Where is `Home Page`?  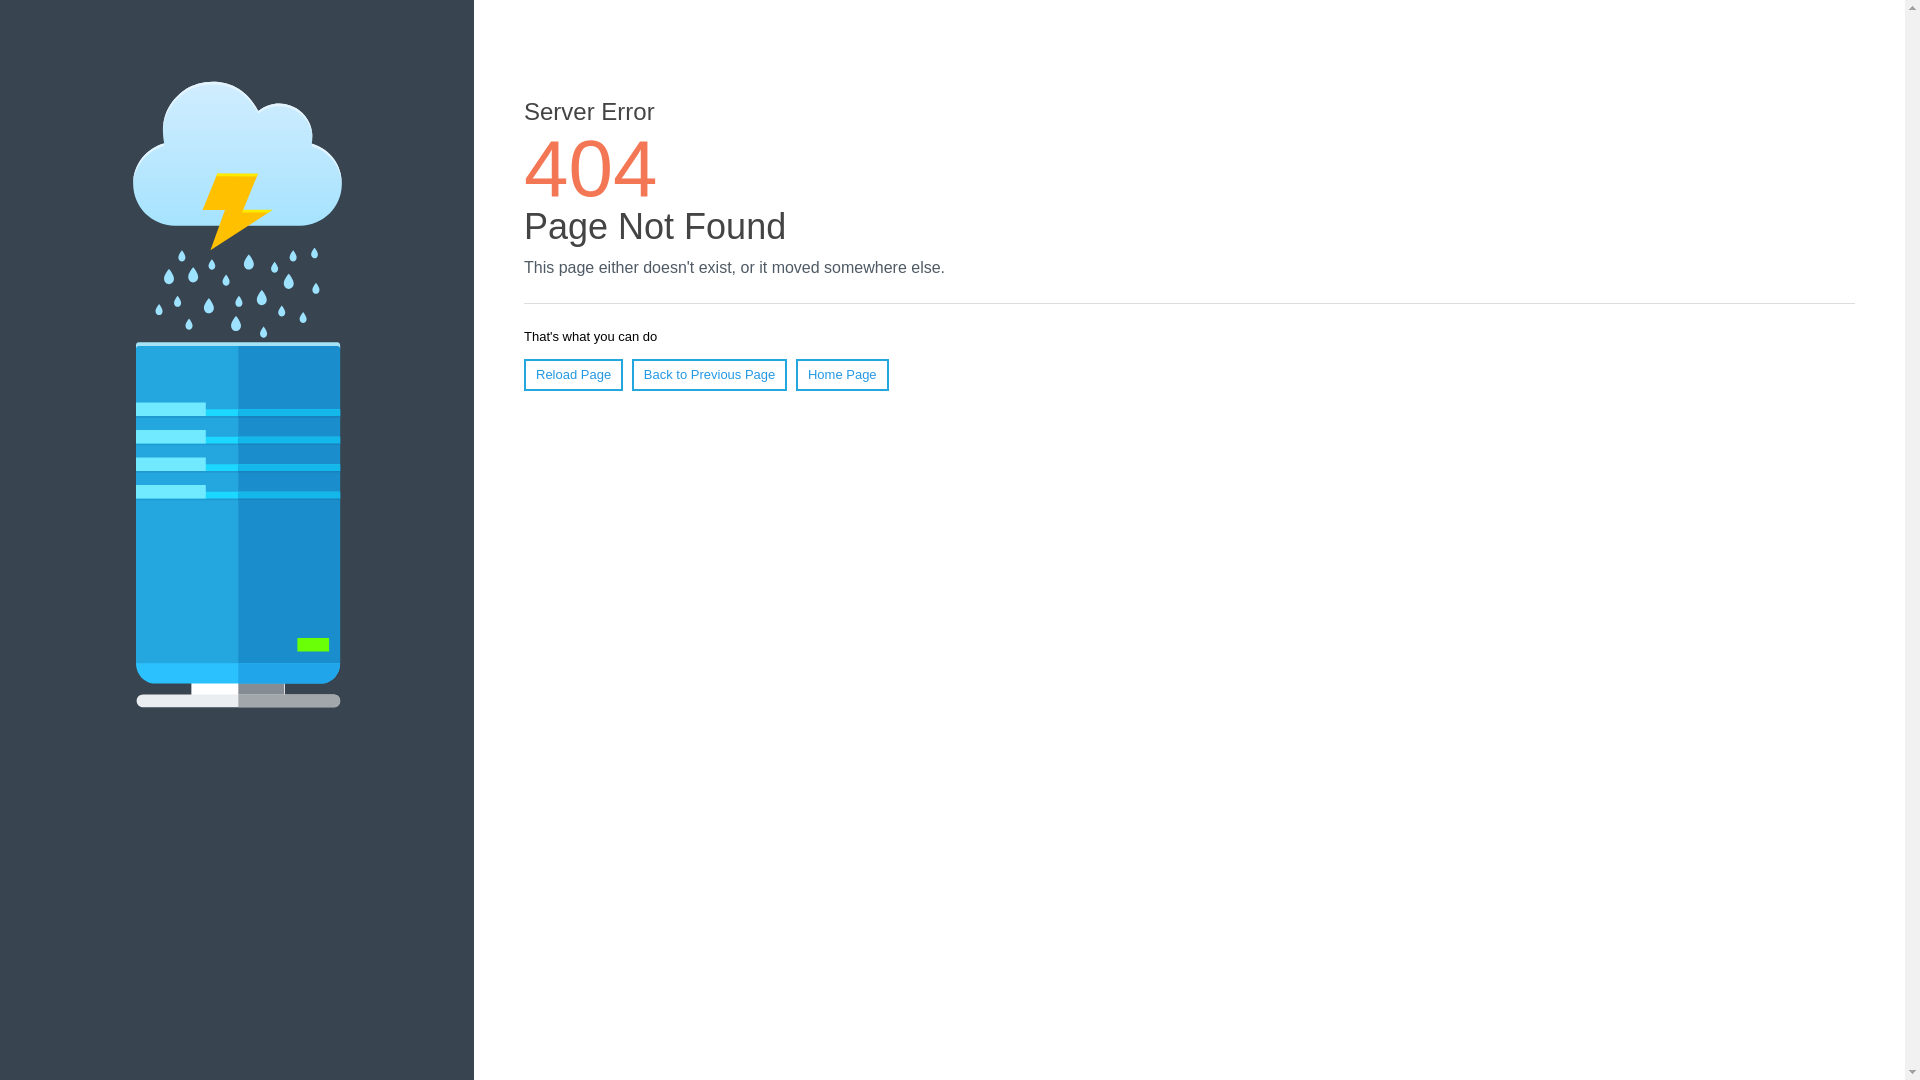 Home Page is located at coordinates (842, 375).